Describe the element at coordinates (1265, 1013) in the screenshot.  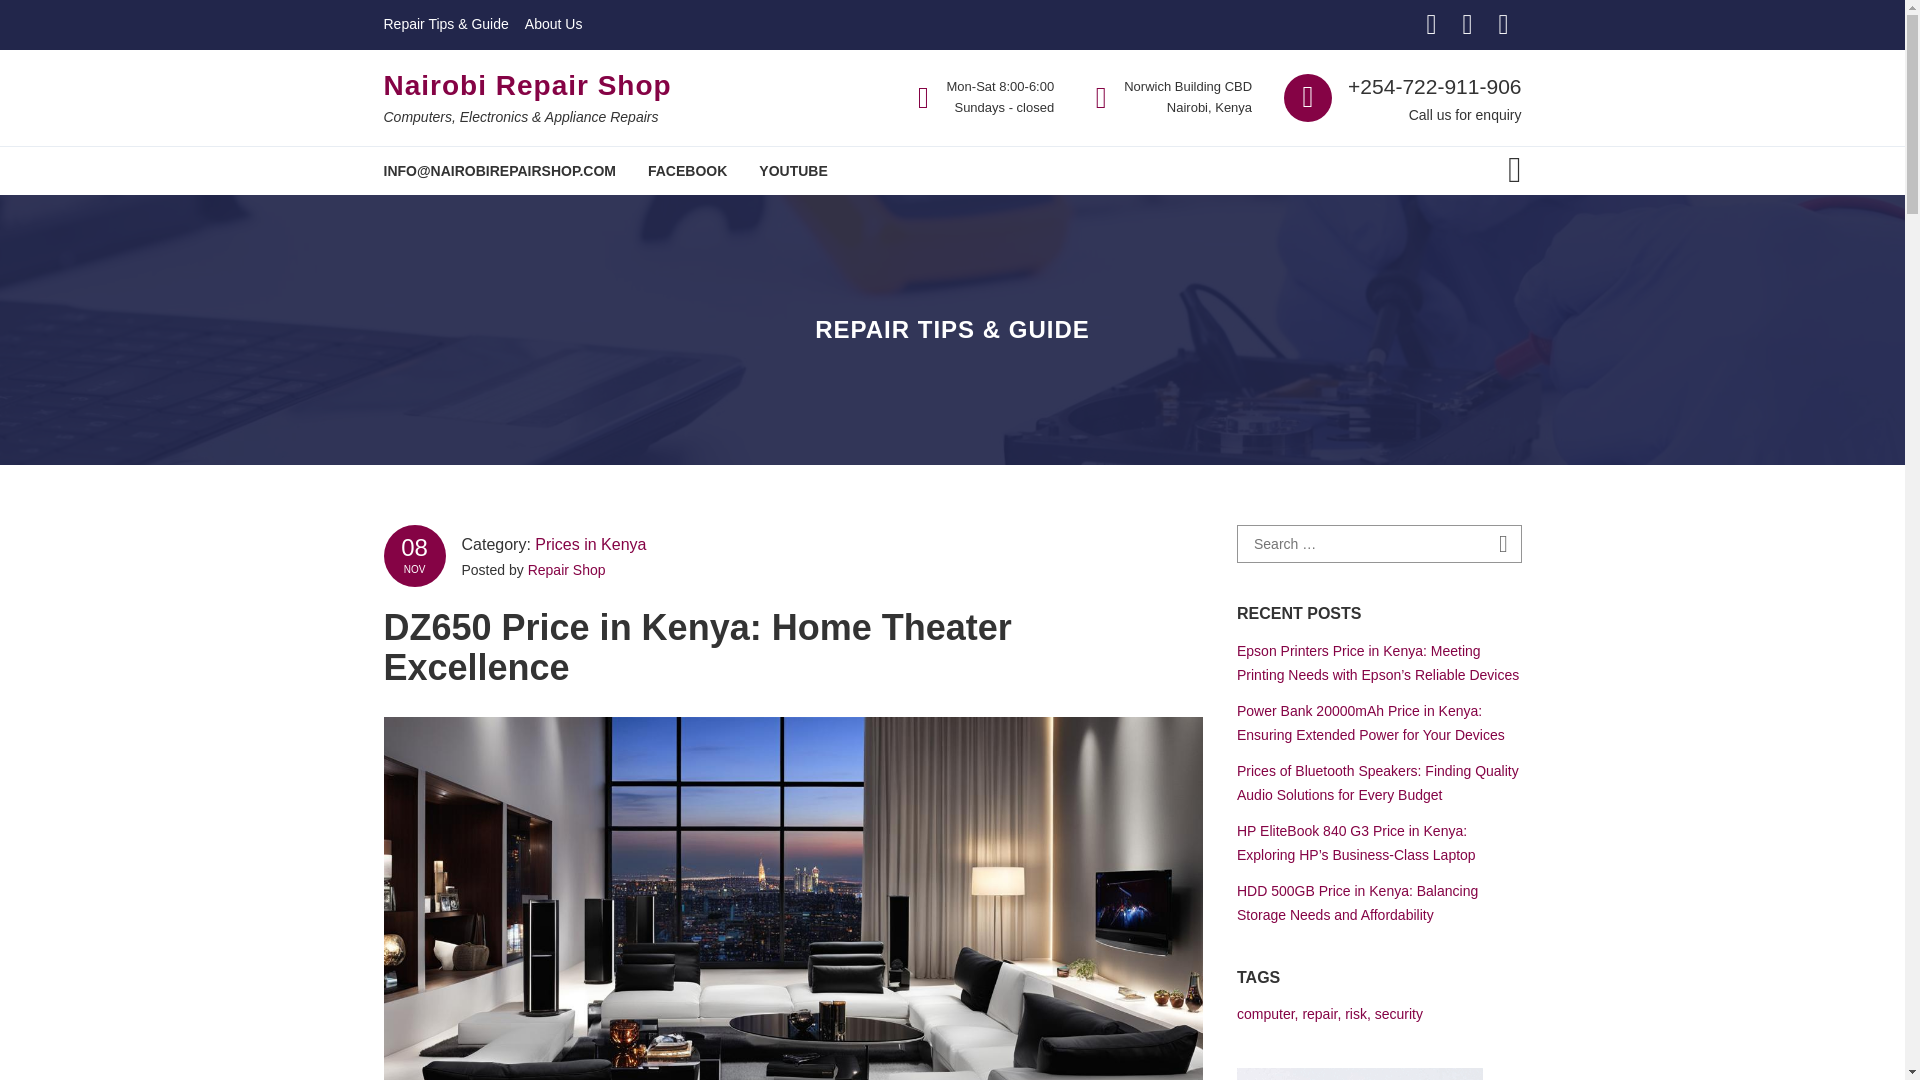
I see `computer` at that location.